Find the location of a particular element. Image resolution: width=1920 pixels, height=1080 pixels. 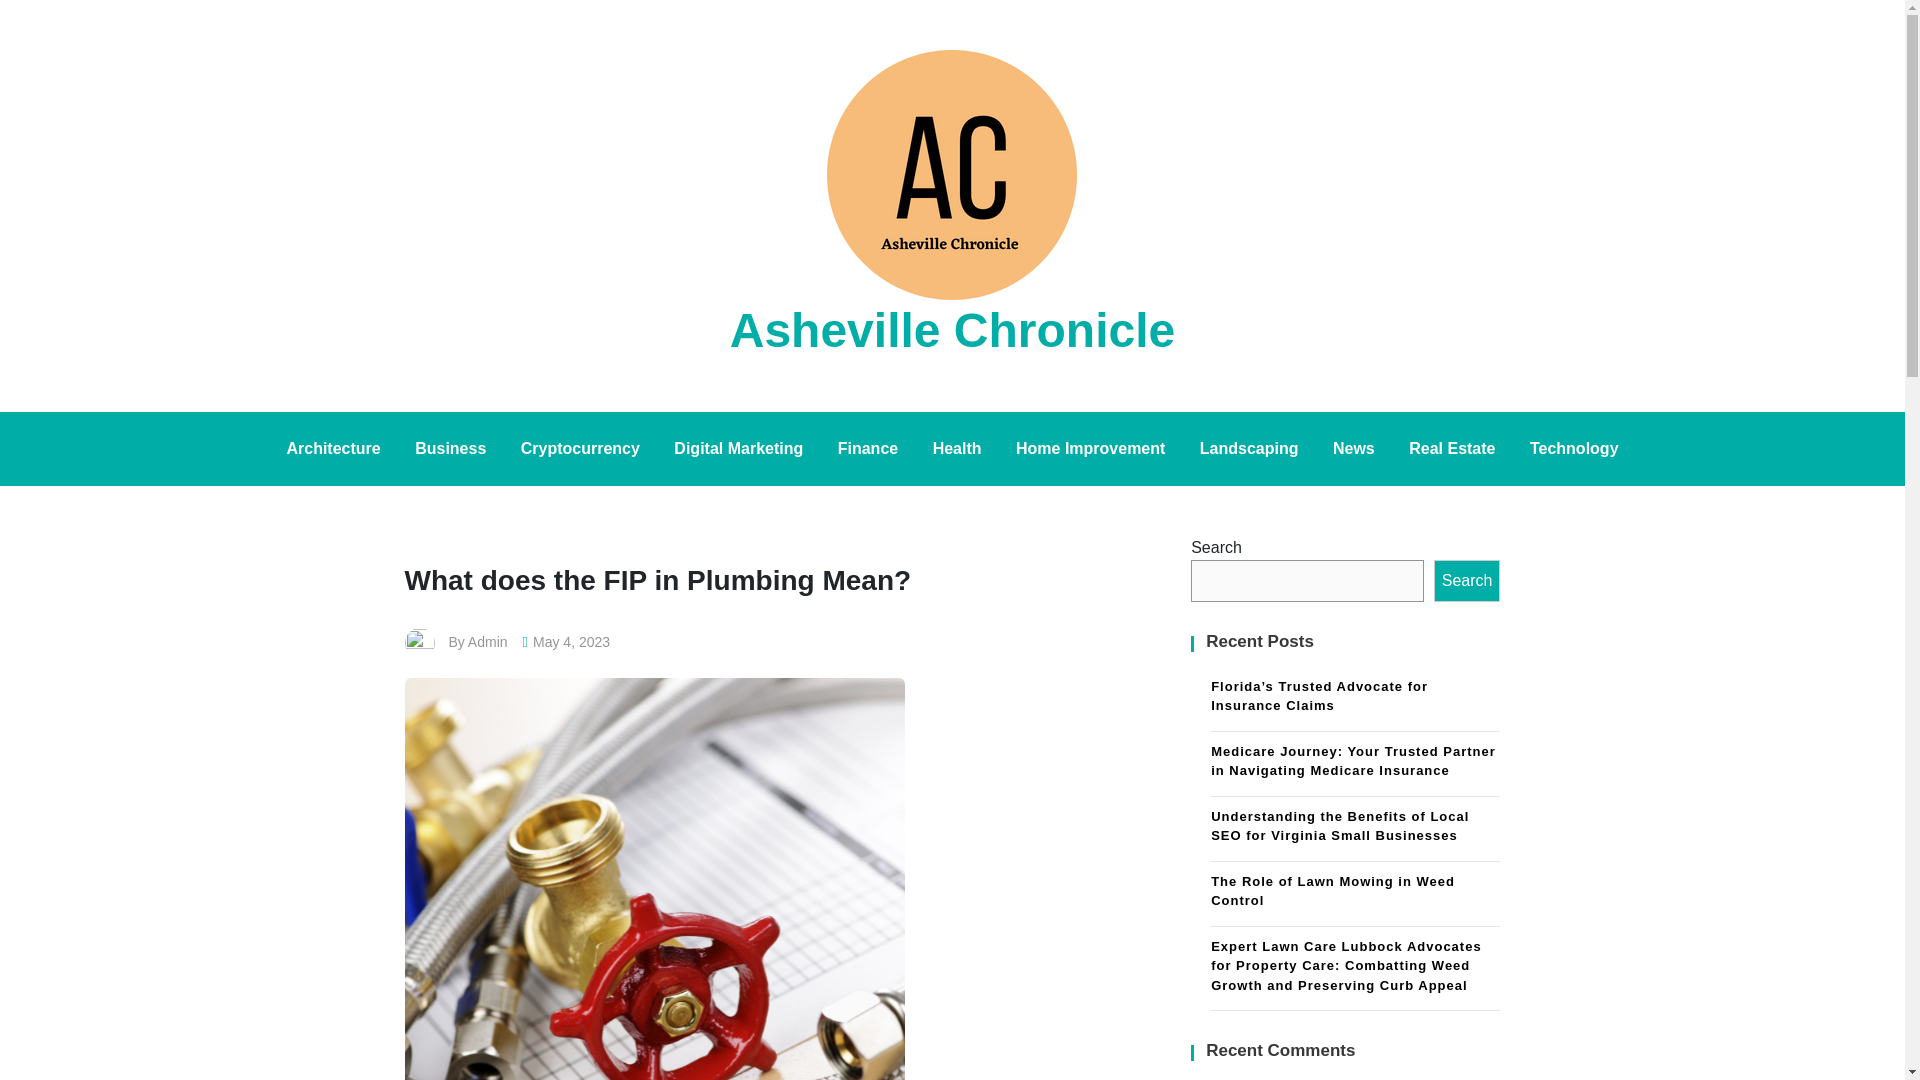

News is located at coordinates (1354, 449).